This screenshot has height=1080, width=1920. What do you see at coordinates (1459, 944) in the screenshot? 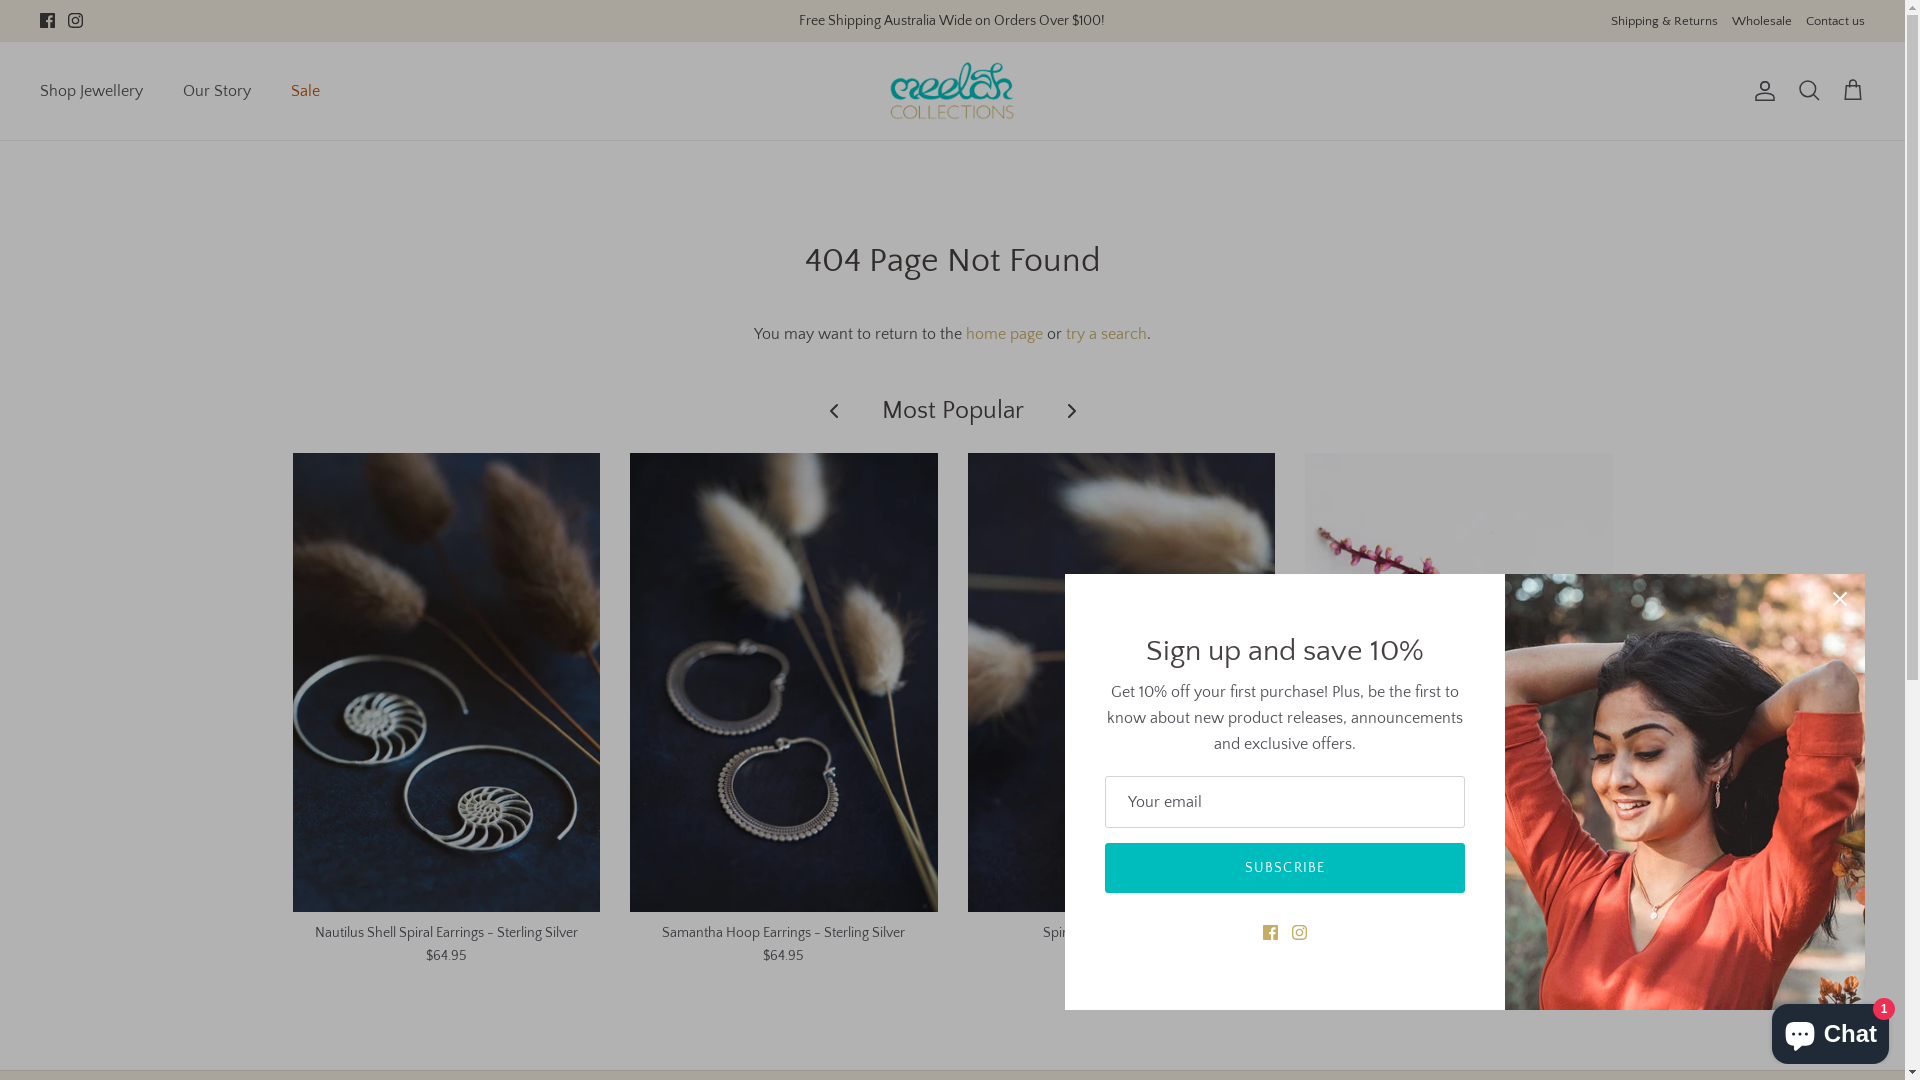
I see `Carly Moonstone Earrings - Sterling Silver
$69.95` at bounding box center [1459, 944].